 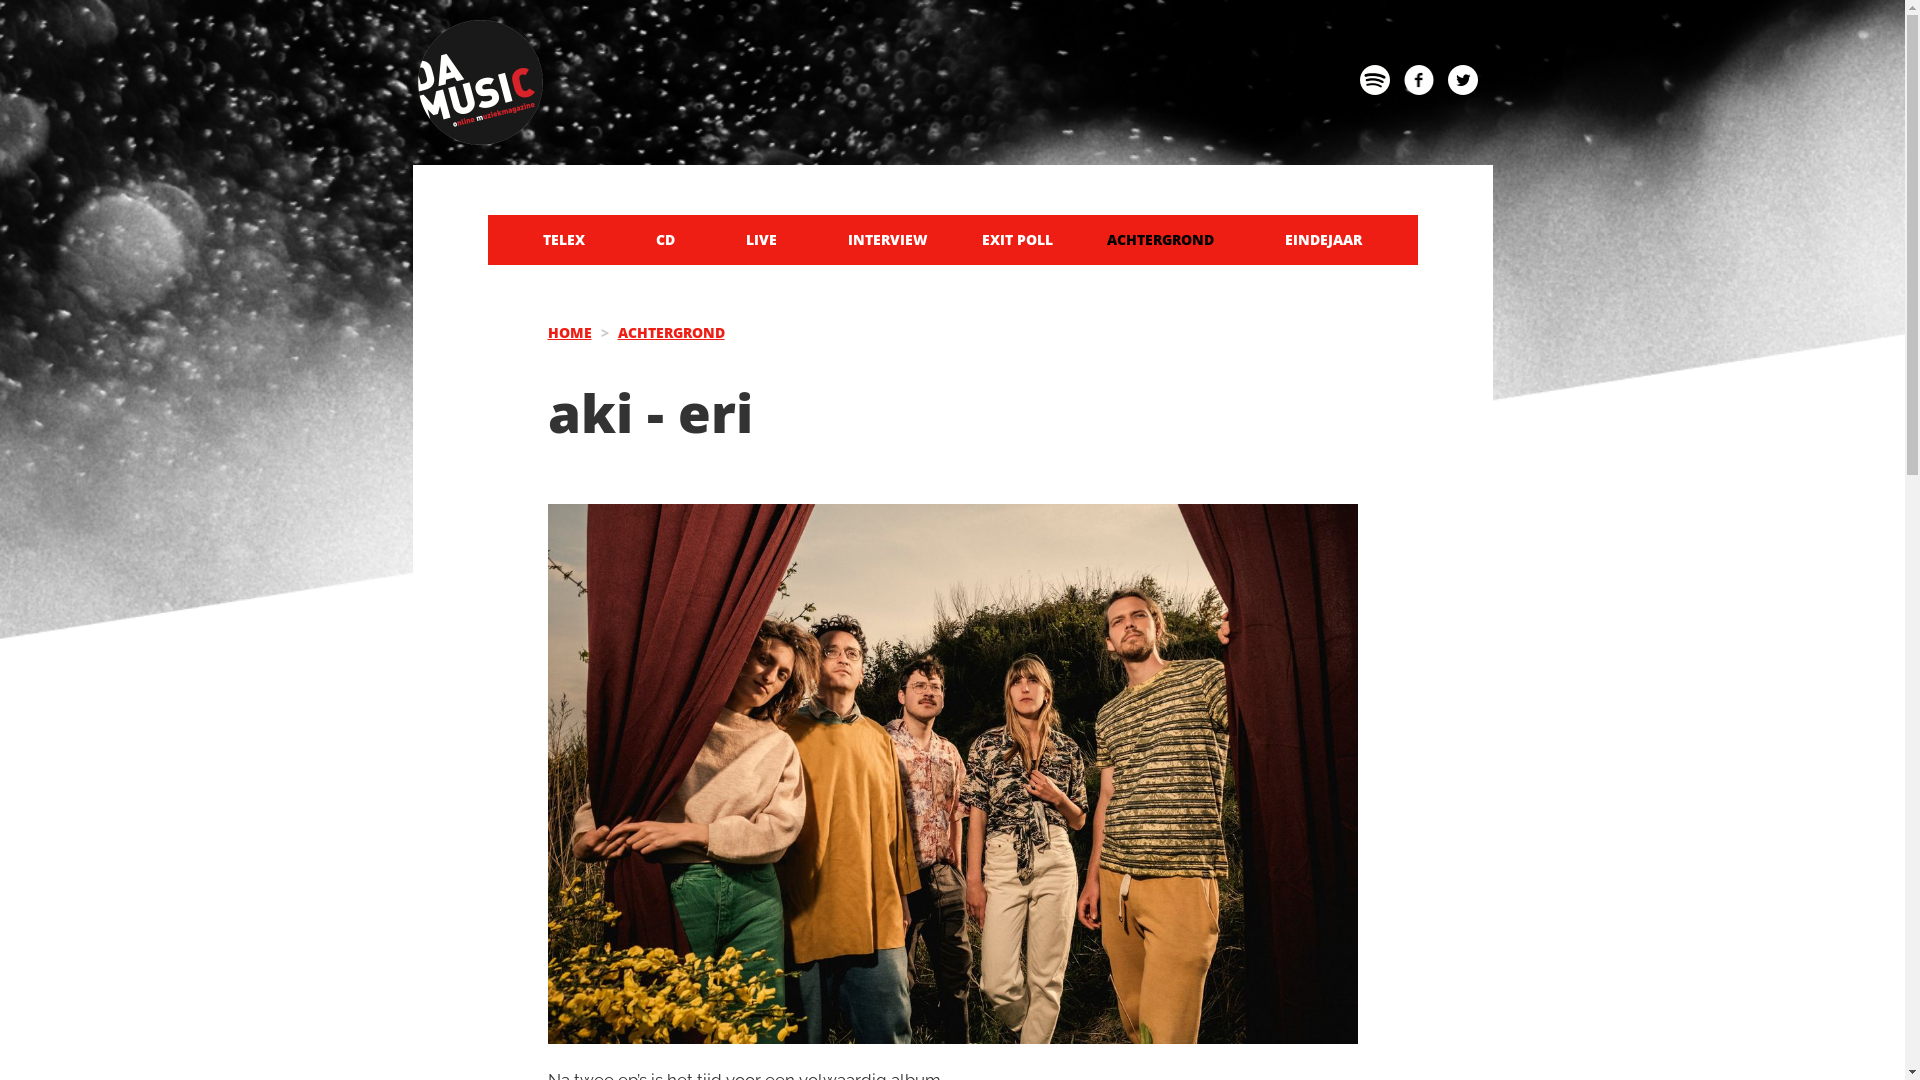 I want to click on ACHTERGROND, so click(x=1160, y=240).